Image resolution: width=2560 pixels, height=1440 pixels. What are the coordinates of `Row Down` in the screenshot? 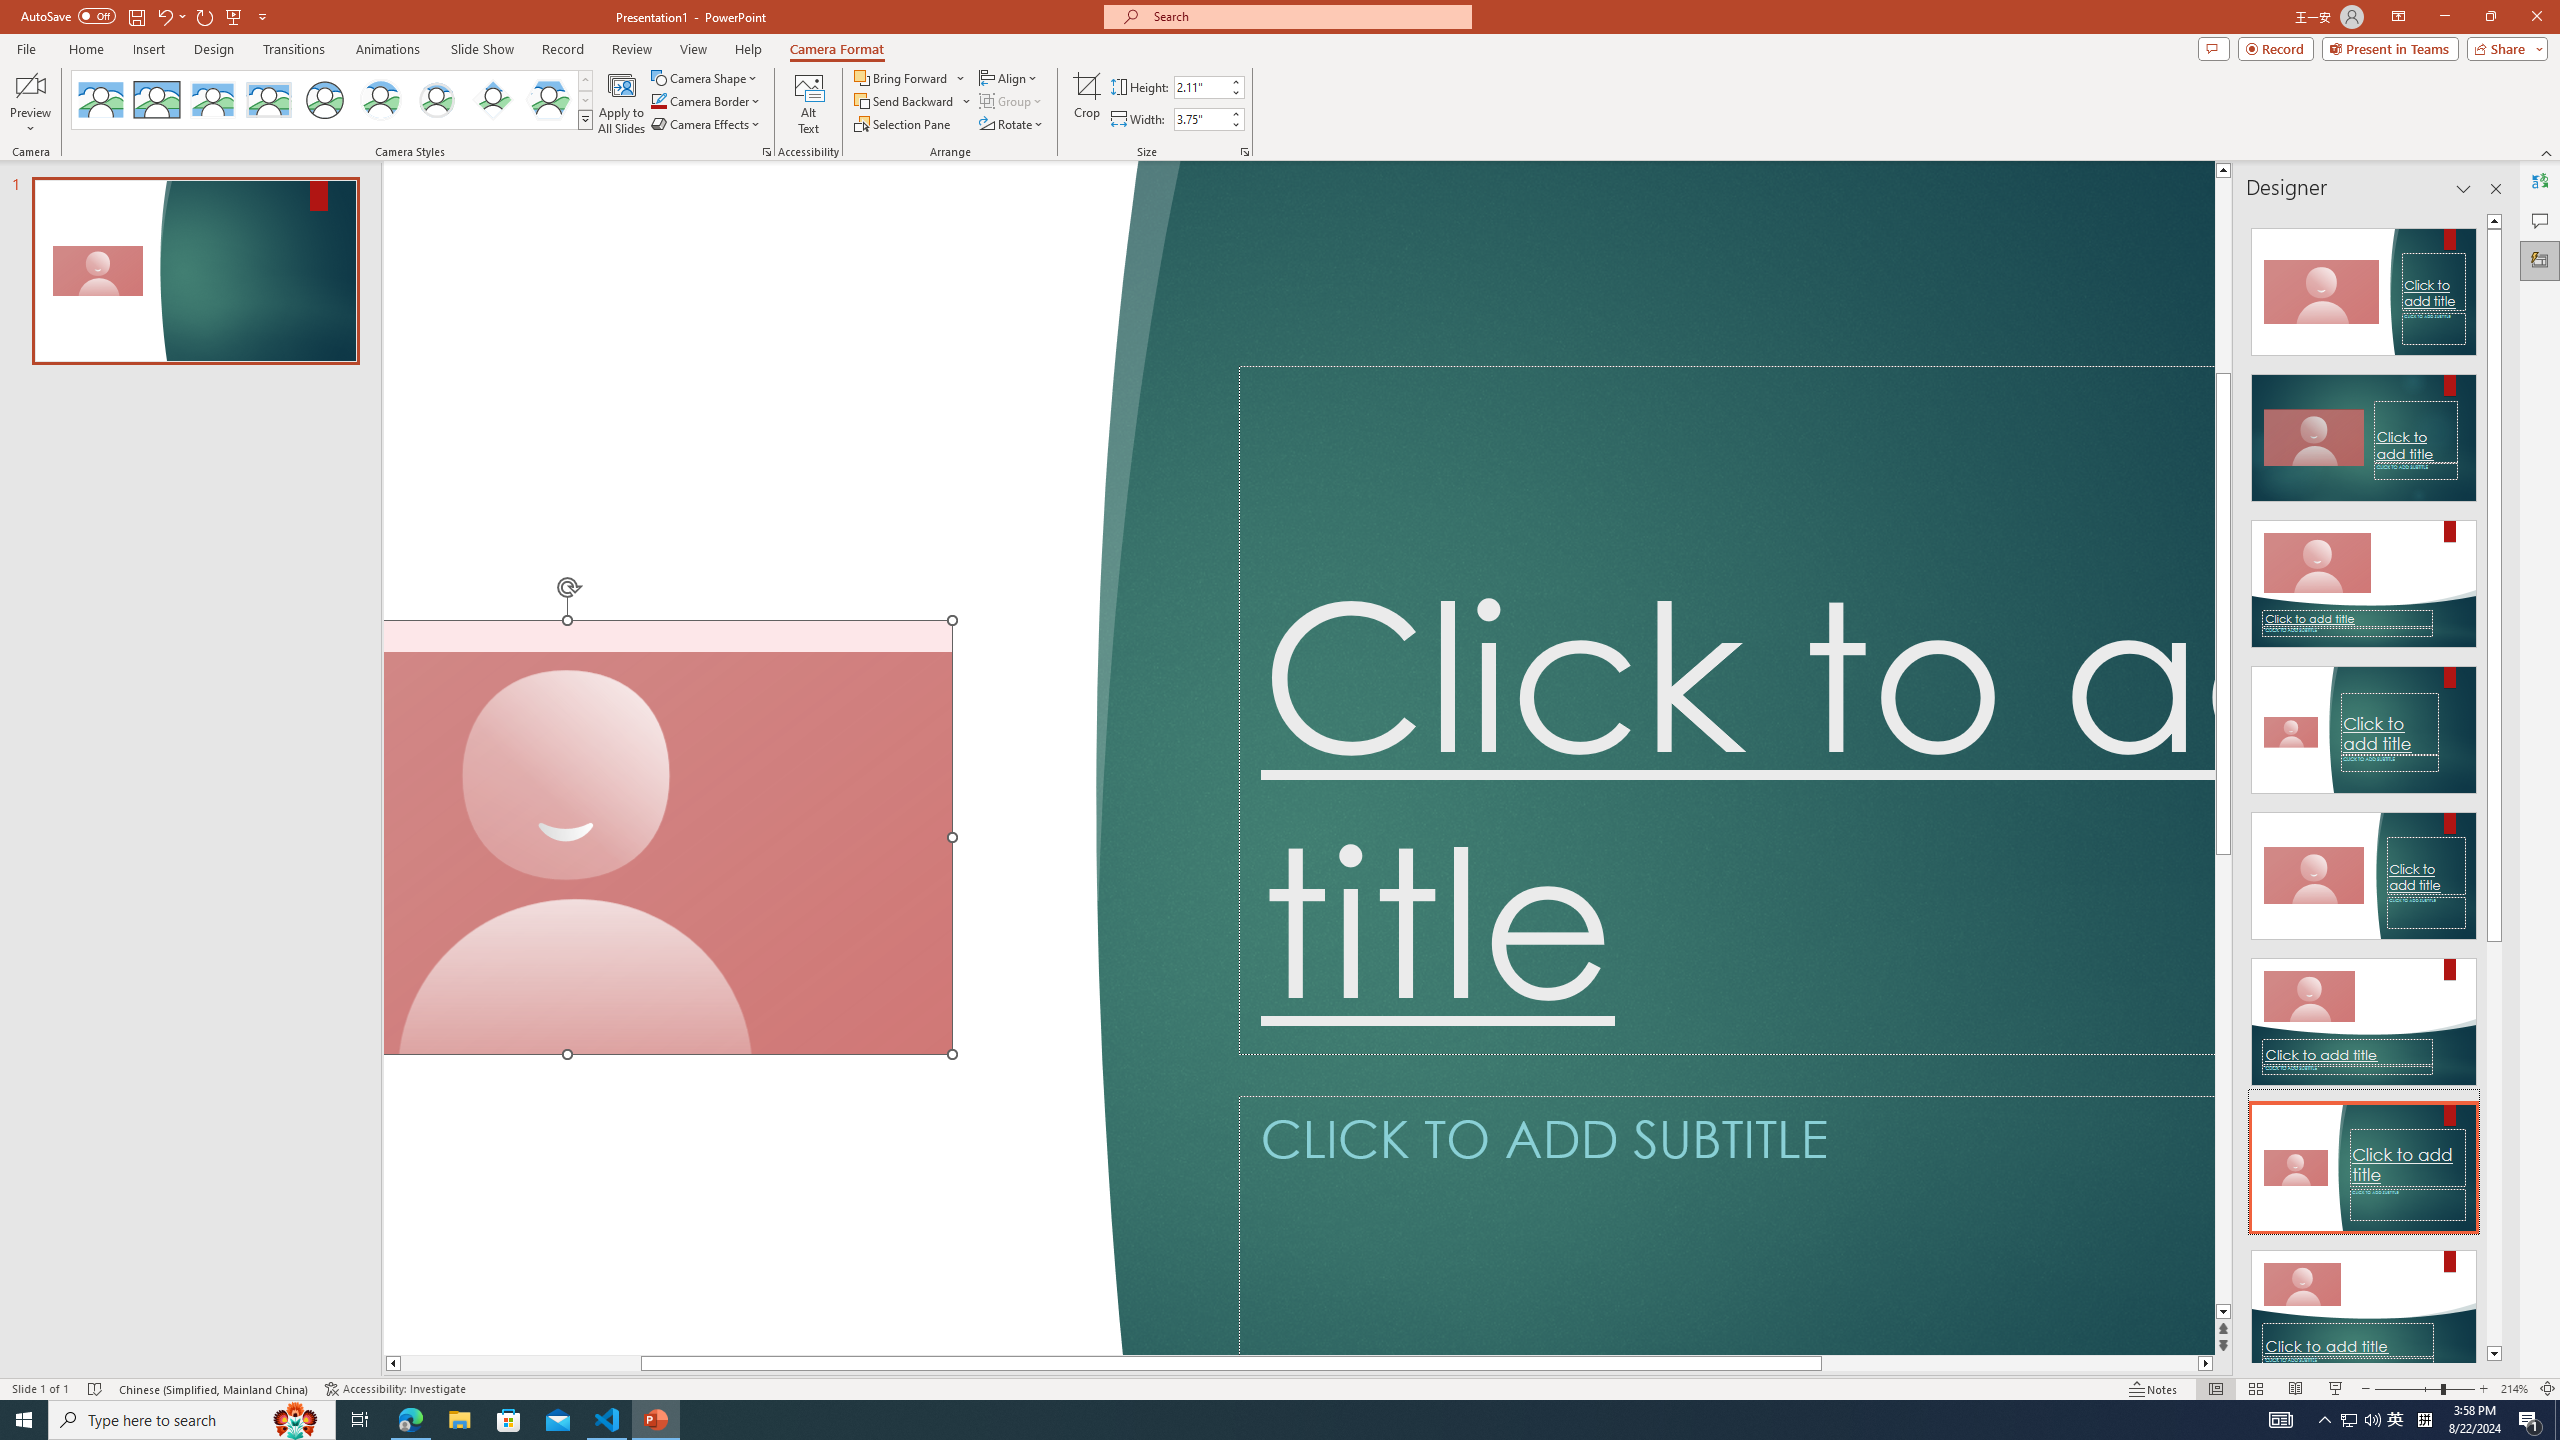 It's located at (586, 100).